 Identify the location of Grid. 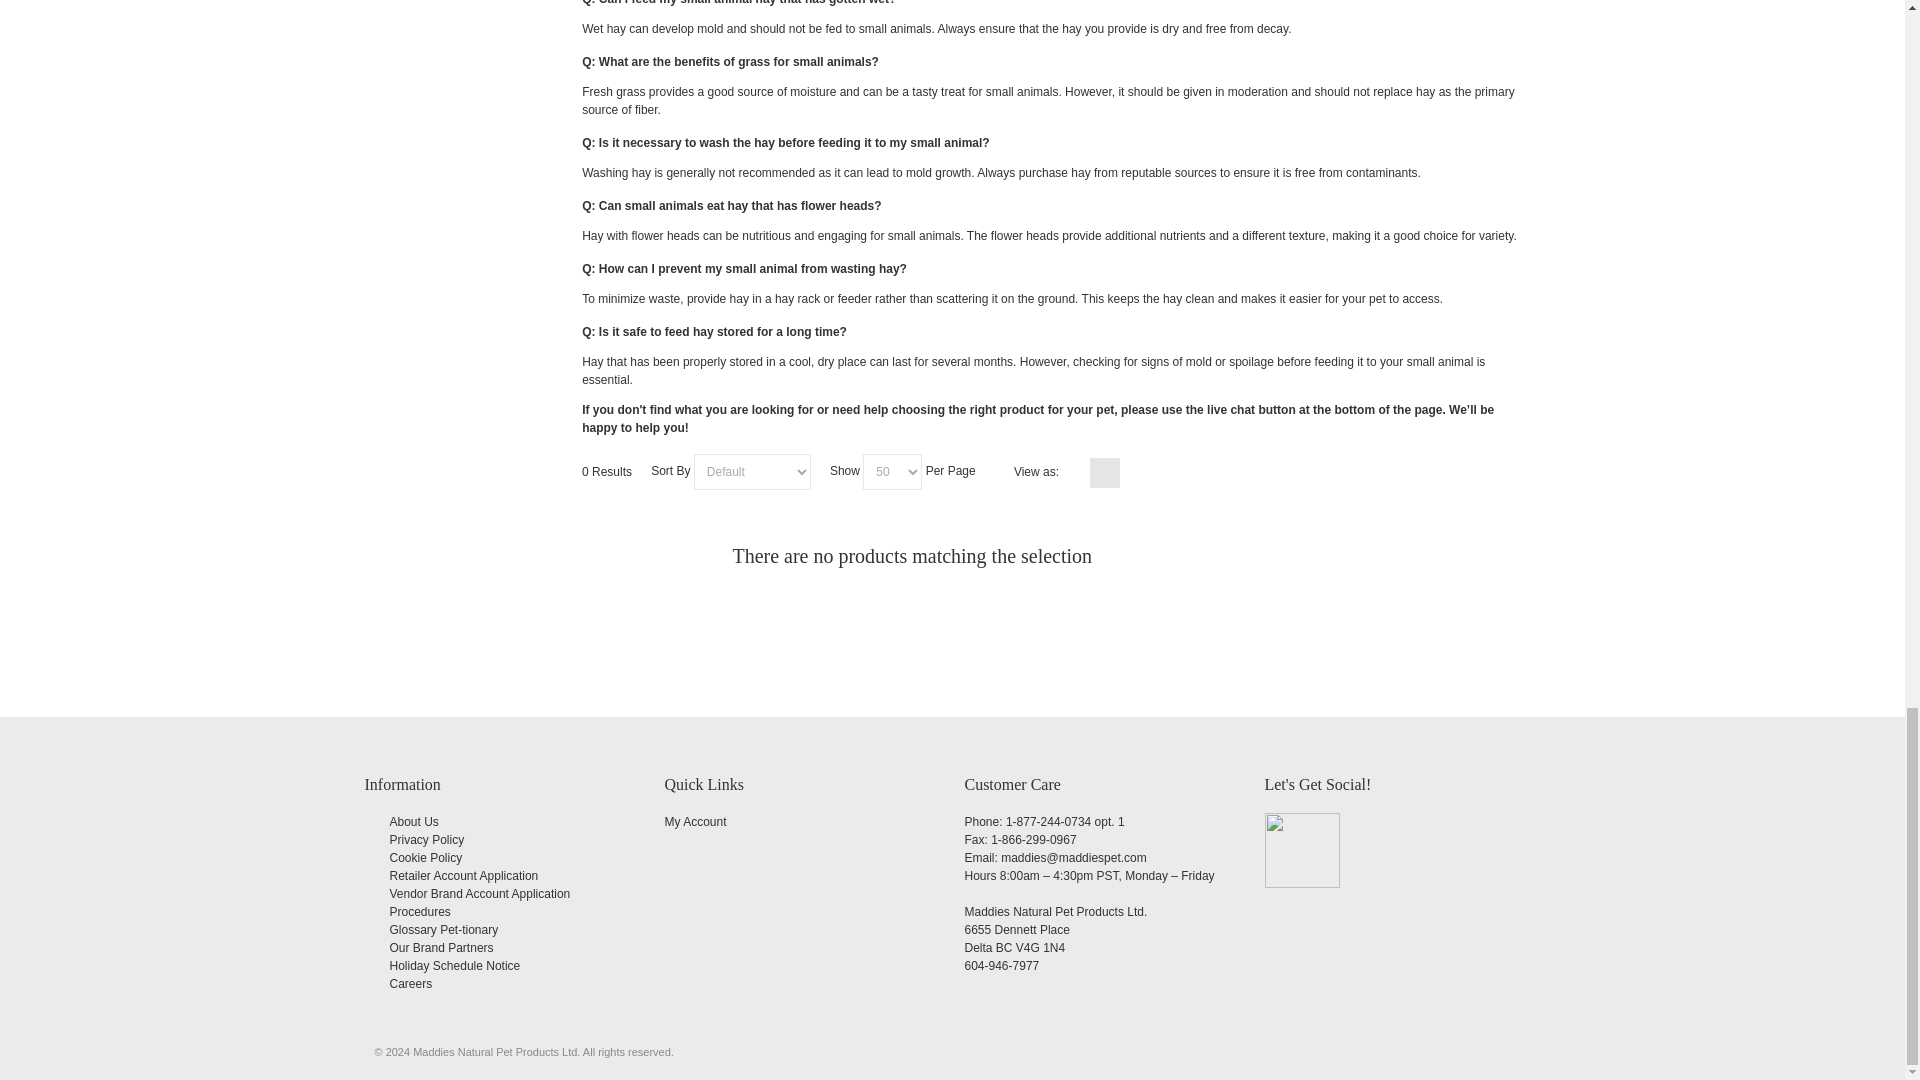
(1080, 472).